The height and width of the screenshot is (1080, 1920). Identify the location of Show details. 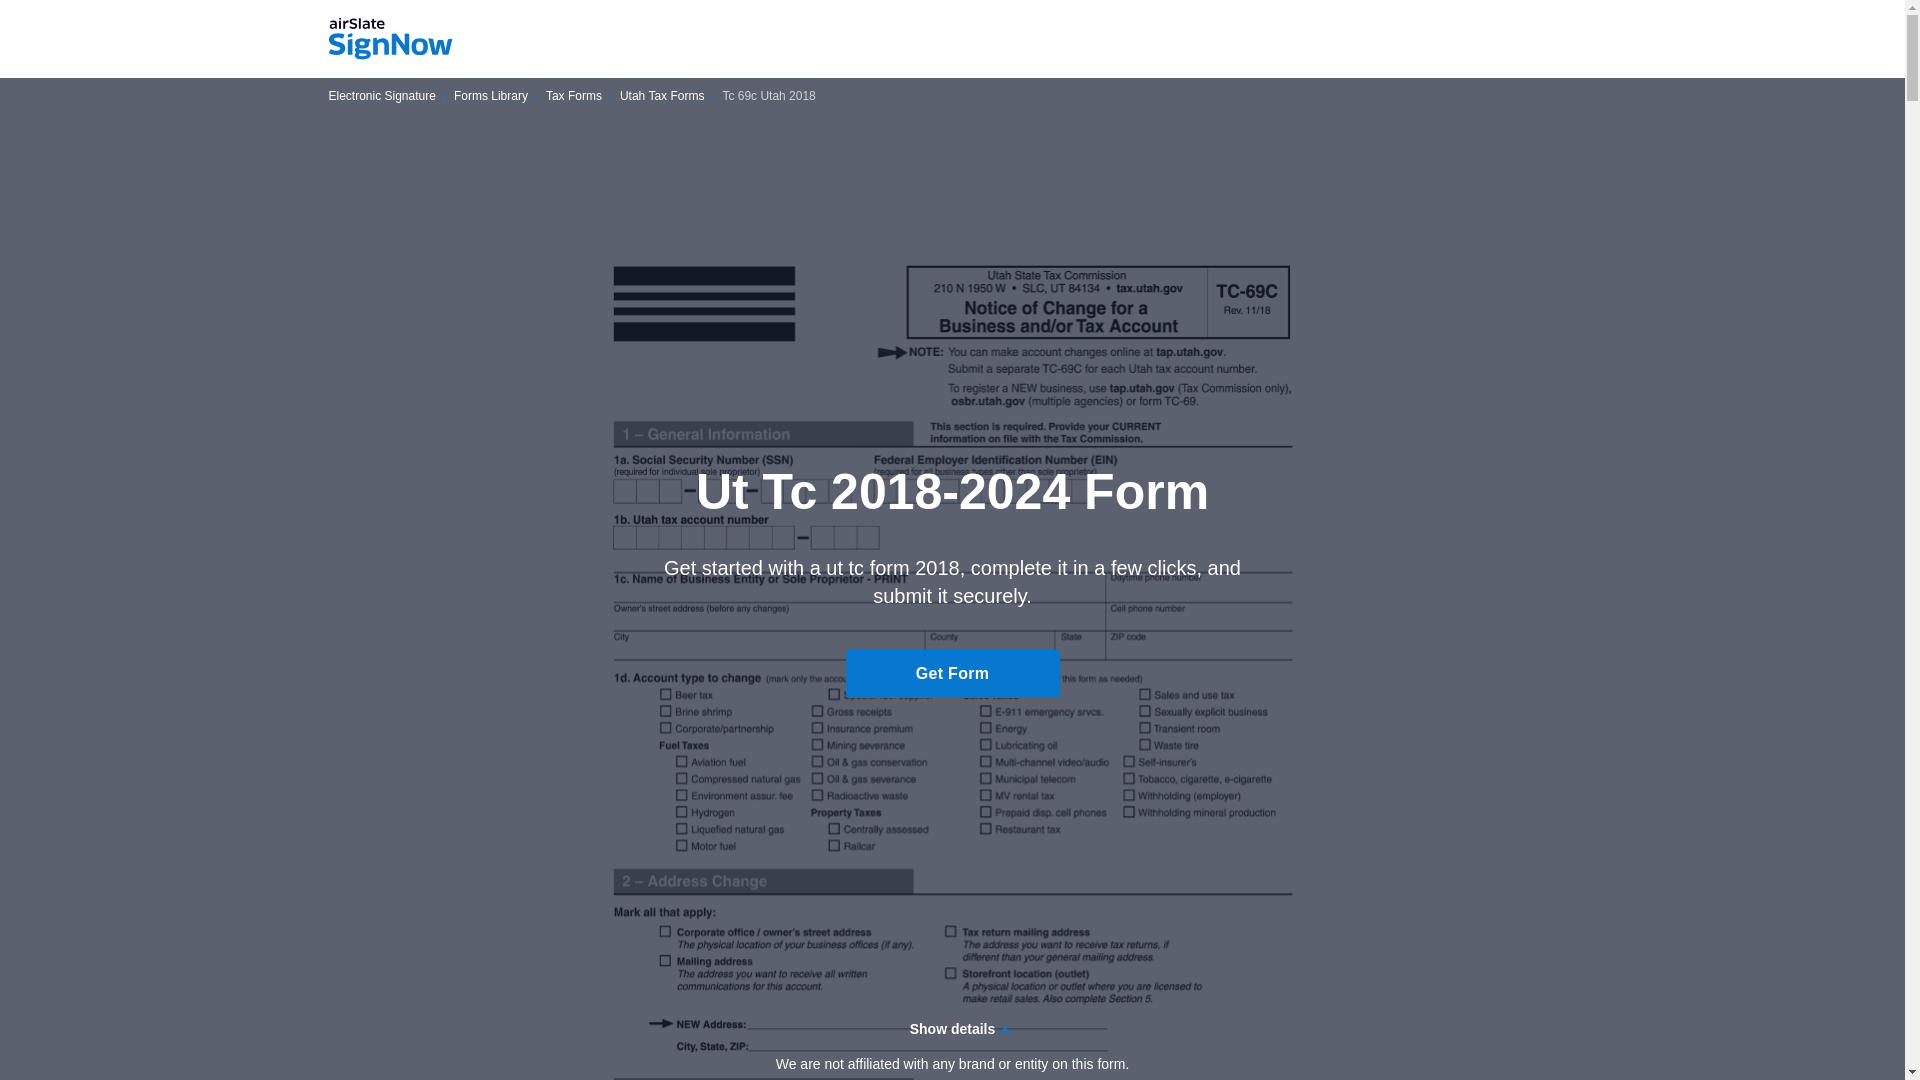
(952, 1028).